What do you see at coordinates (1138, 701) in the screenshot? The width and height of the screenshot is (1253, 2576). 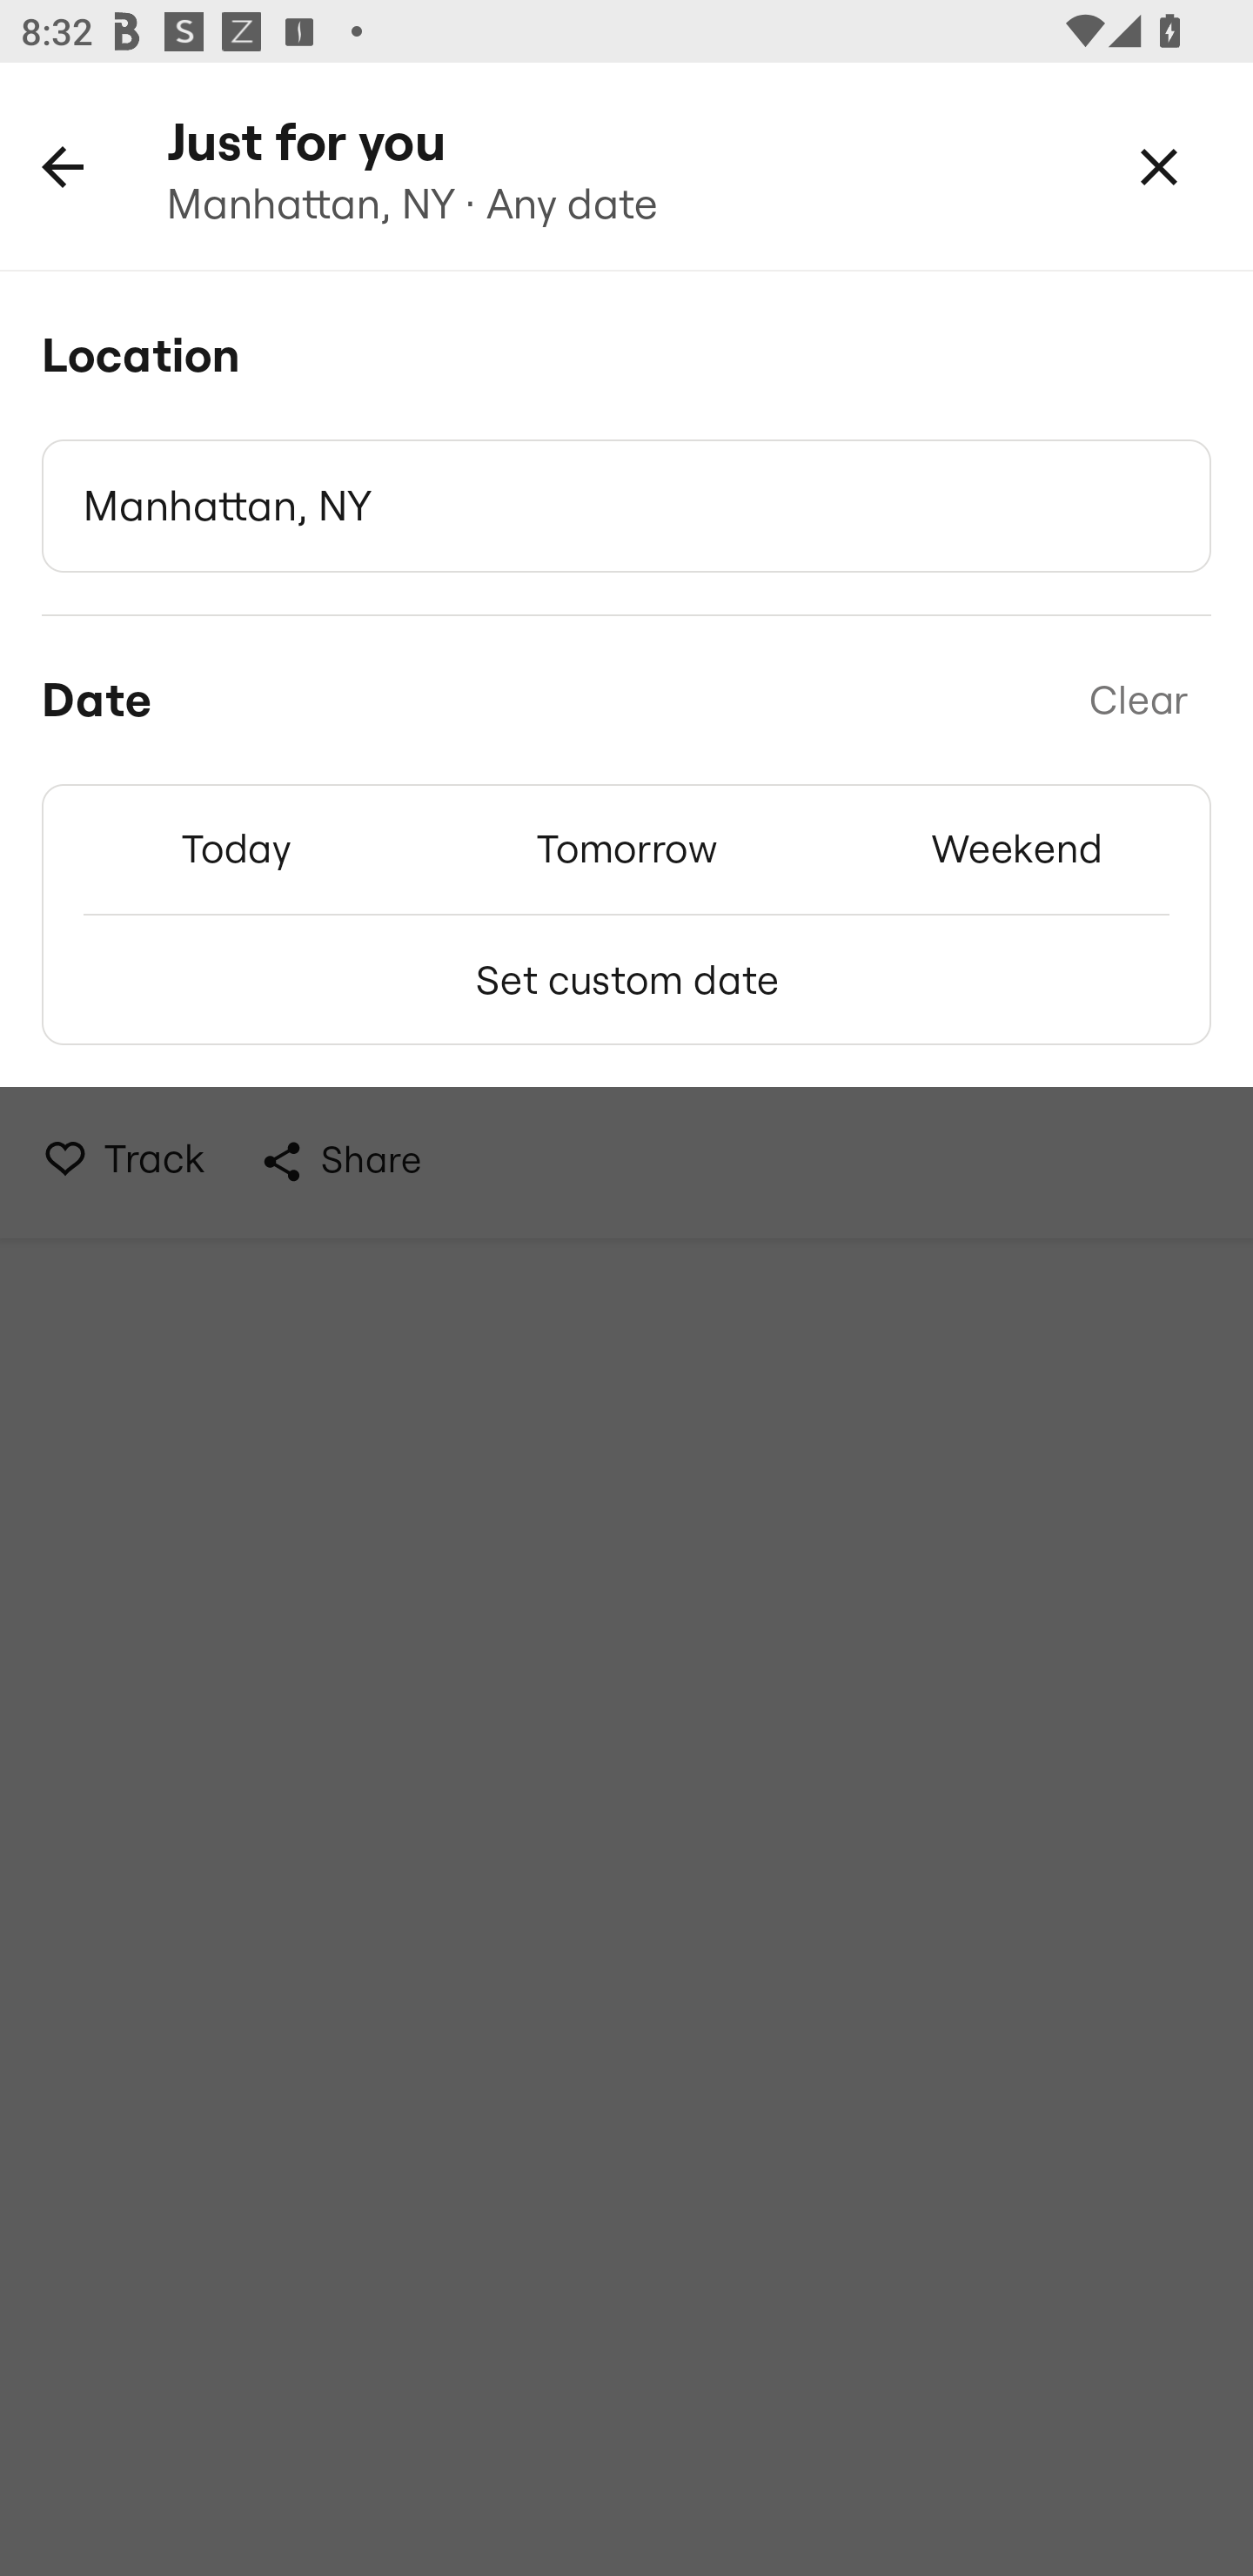 I see `Clear` at bounding box center [1138, 701].